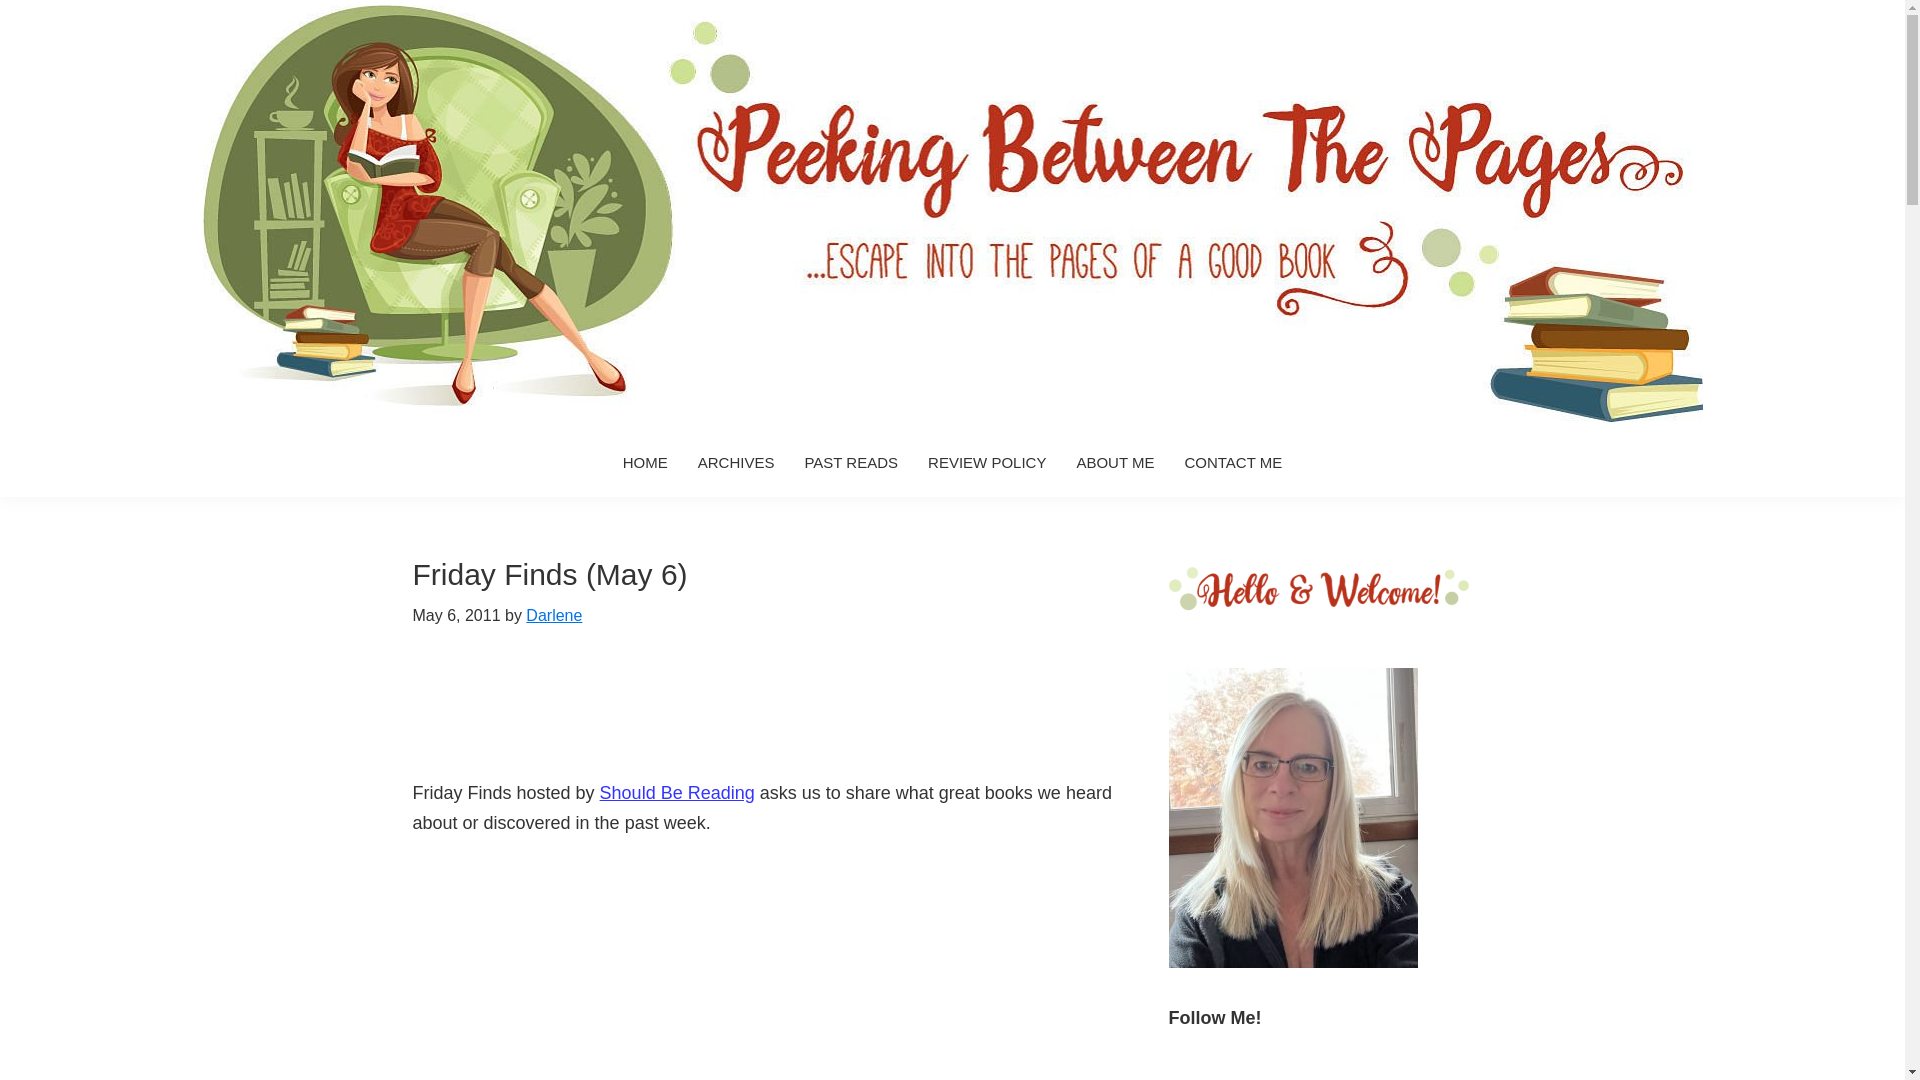 The width and height of the screenshot is (1920, 1080). What do you see at coordinates (554, 615) in the screenshot?
I see `Darlene` at bounding box center [554, 615].